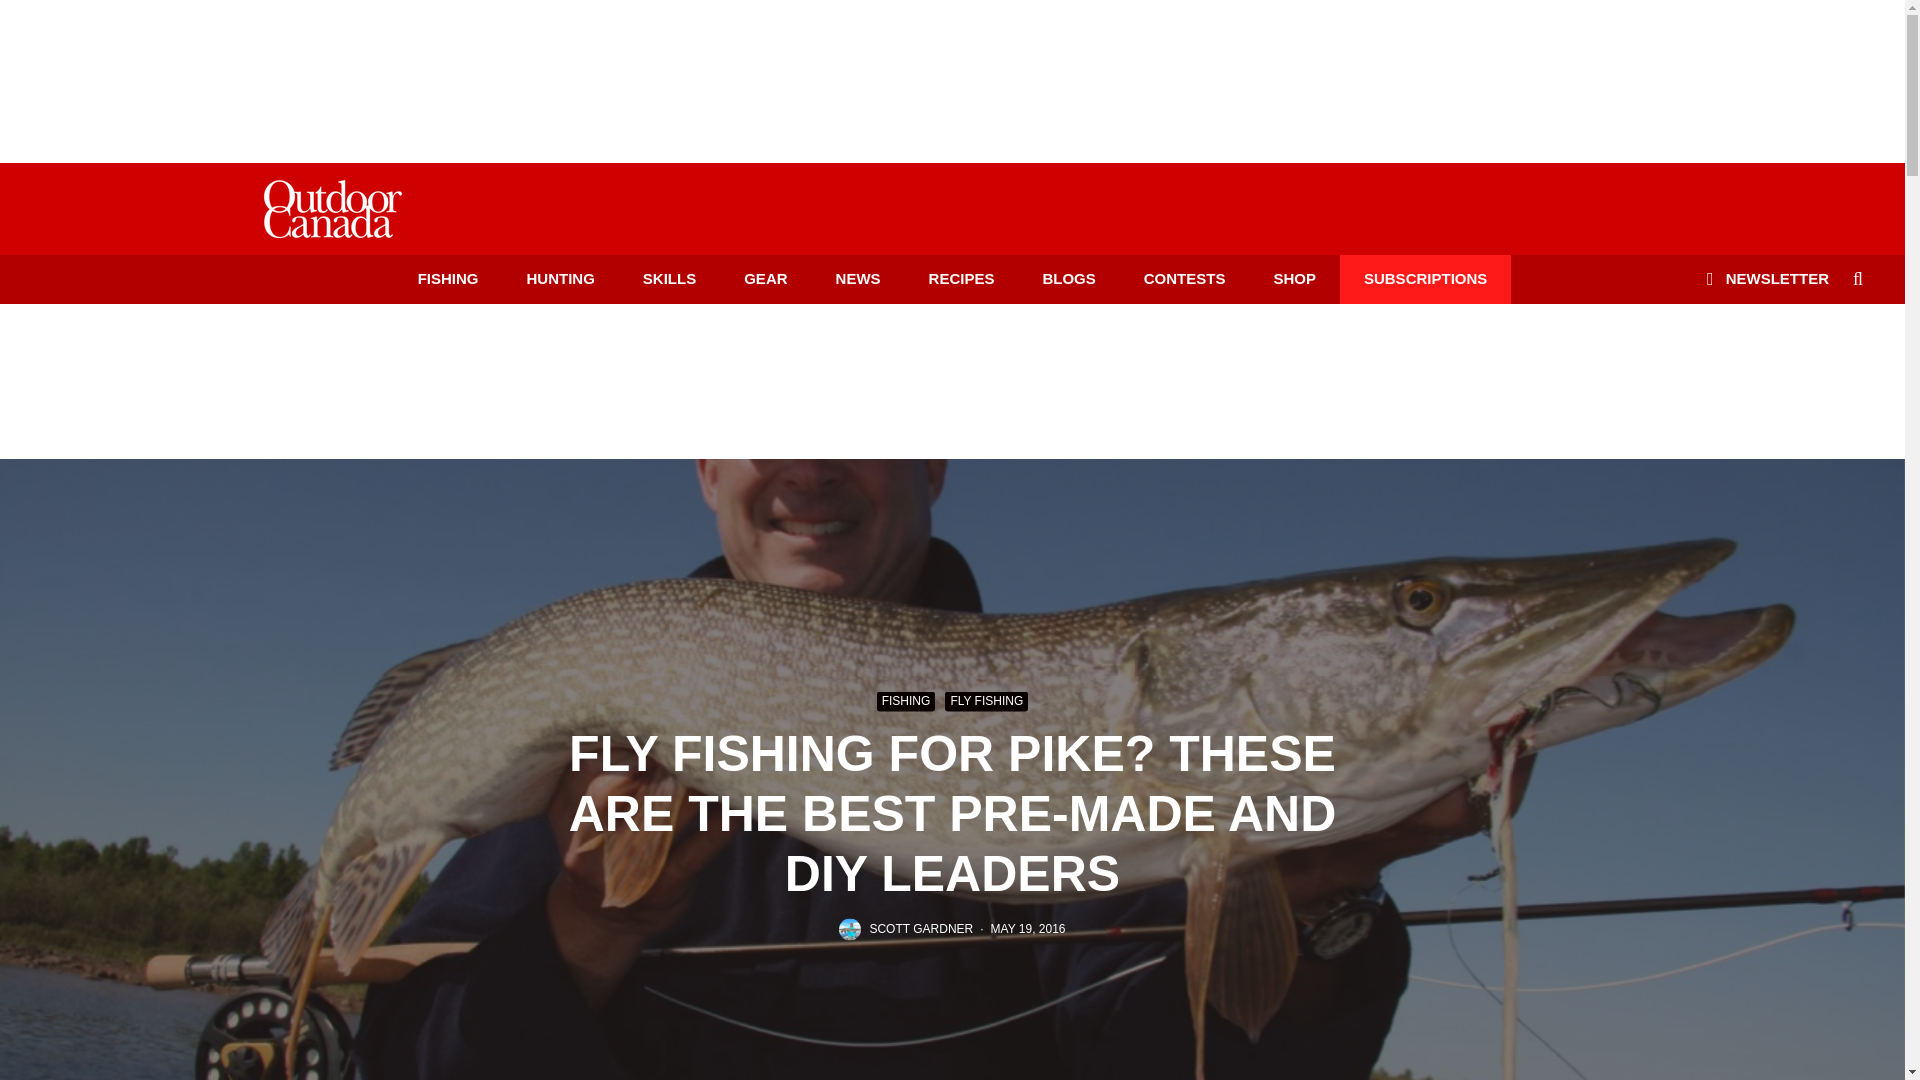 Image resolution: width=1920 pixels, height=1080 pixels. What do you see at coordinates (669, 278) in the screenshot?
I see `SKILLS` at bounding box center [669, 278].